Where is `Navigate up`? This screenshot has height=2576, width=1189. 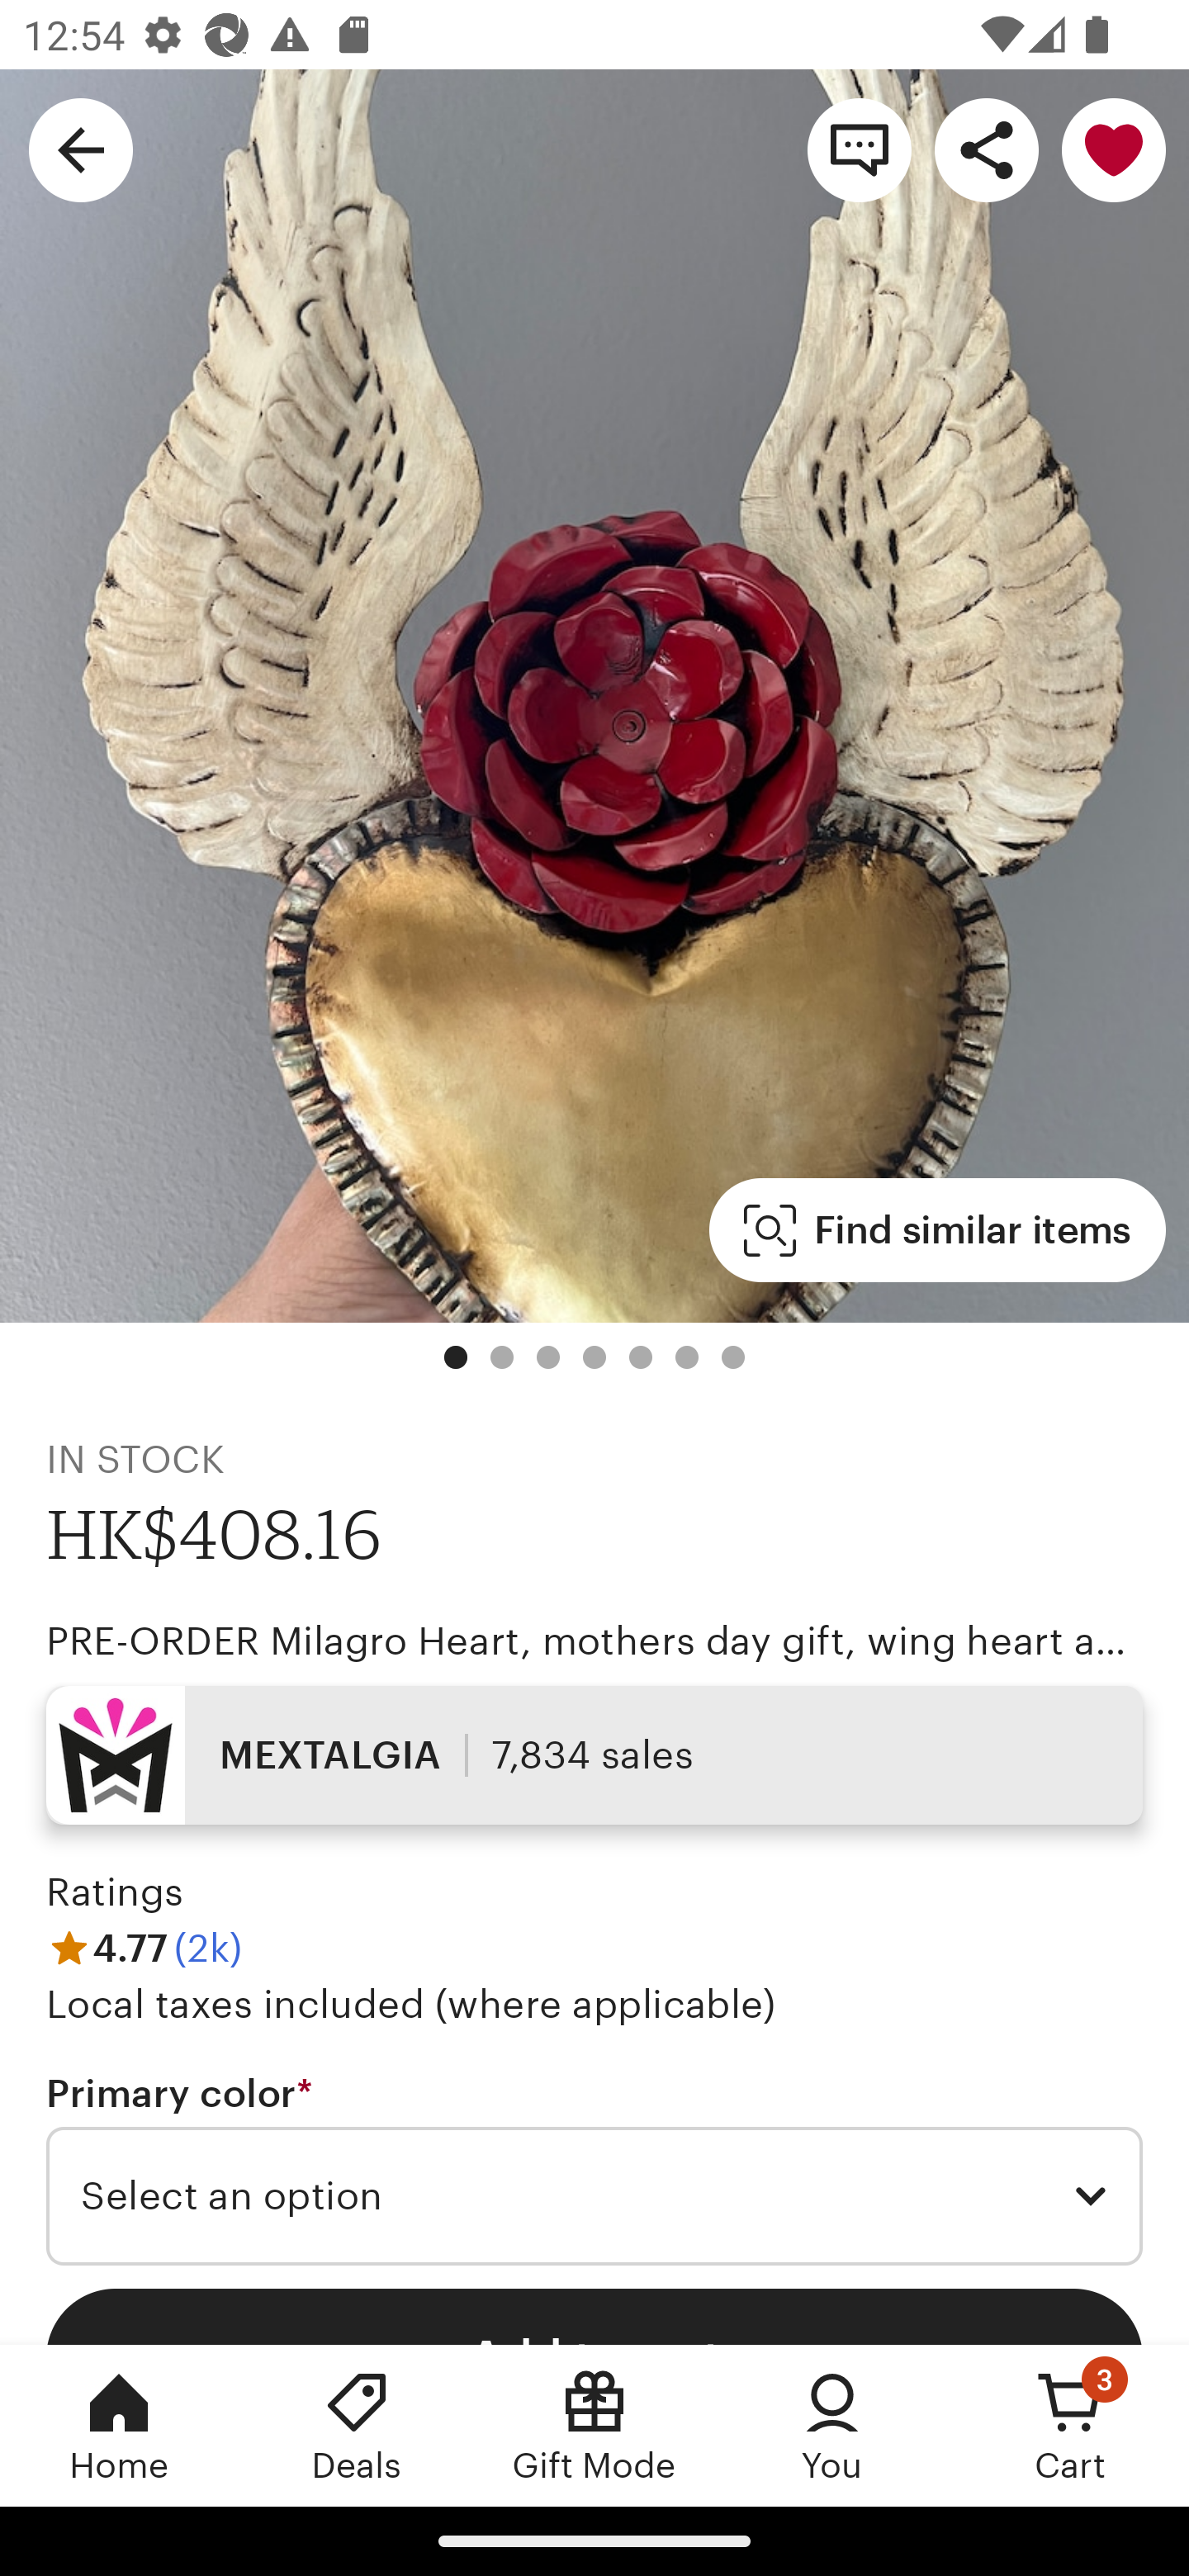
Navigate up is located at coordinates (81, 149).